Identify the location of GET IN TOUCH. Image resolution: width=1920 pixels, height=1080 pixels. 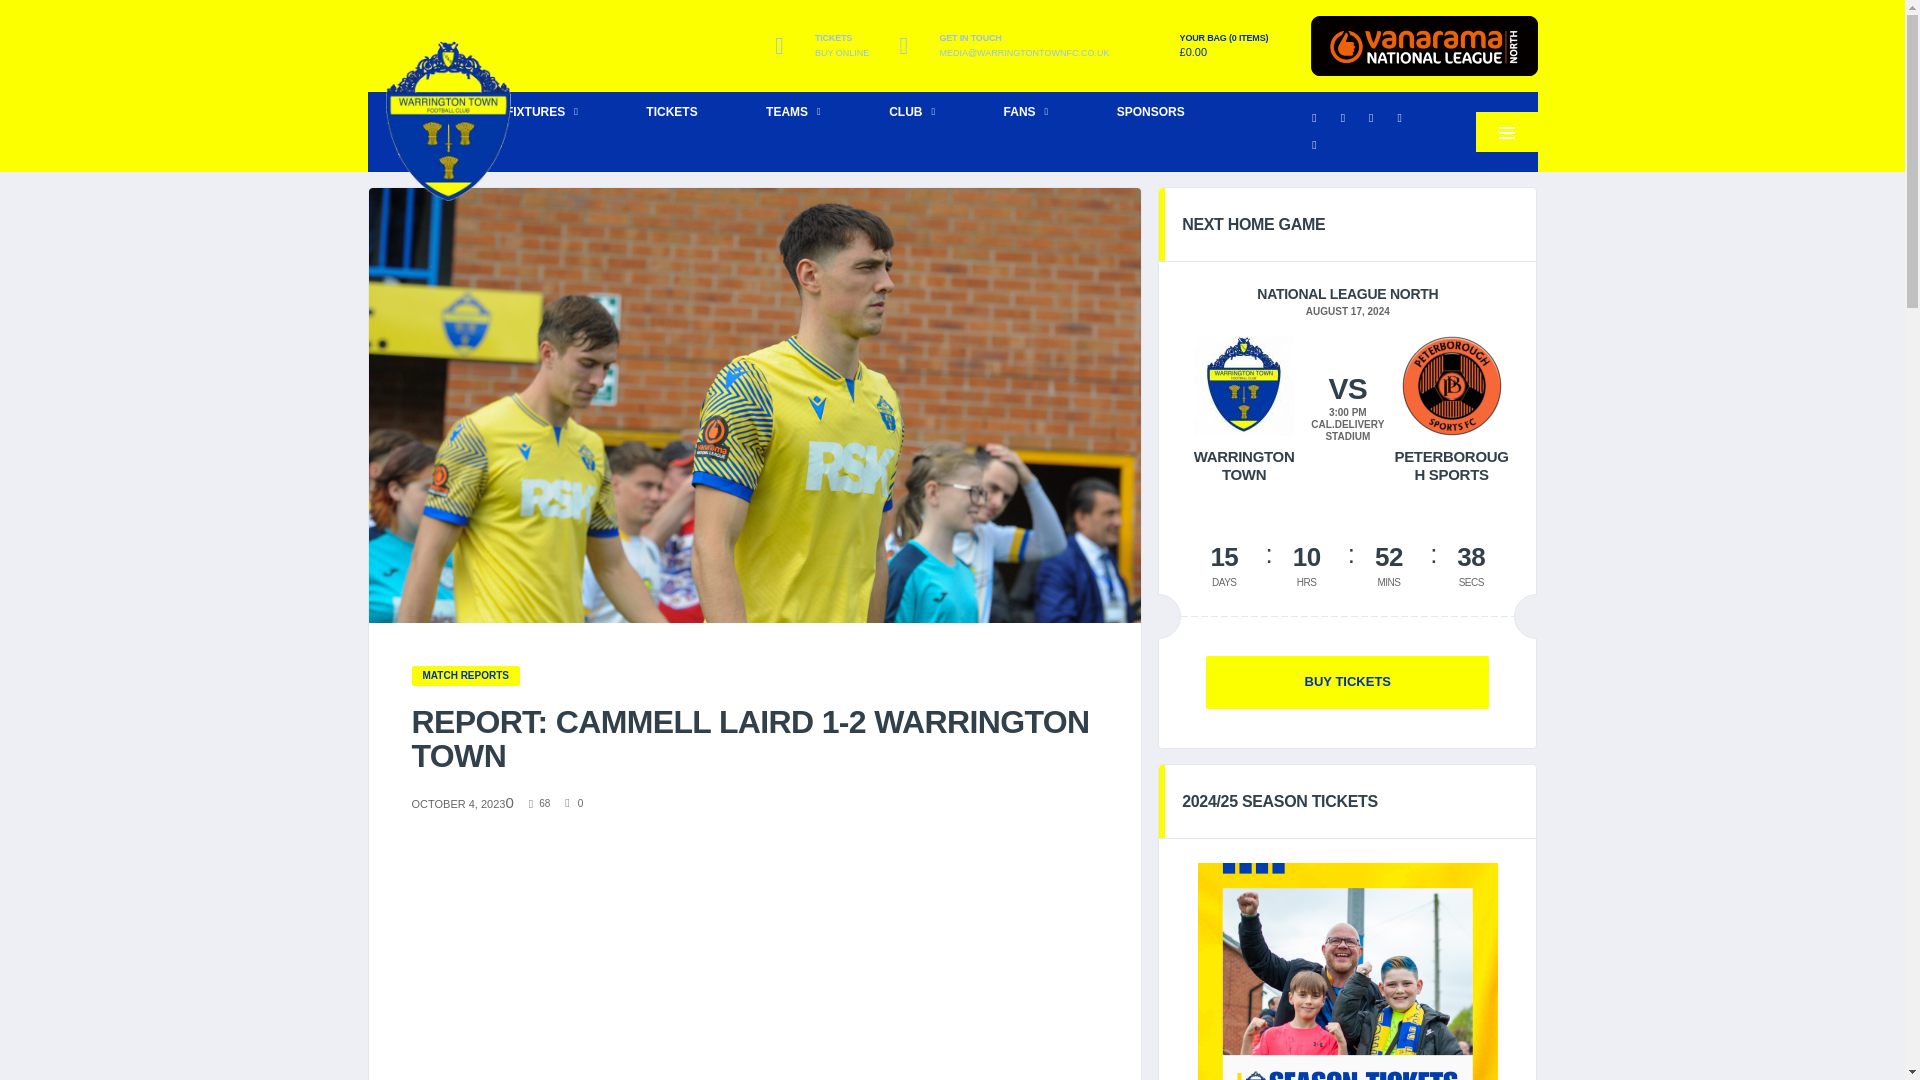
(1024, 38).